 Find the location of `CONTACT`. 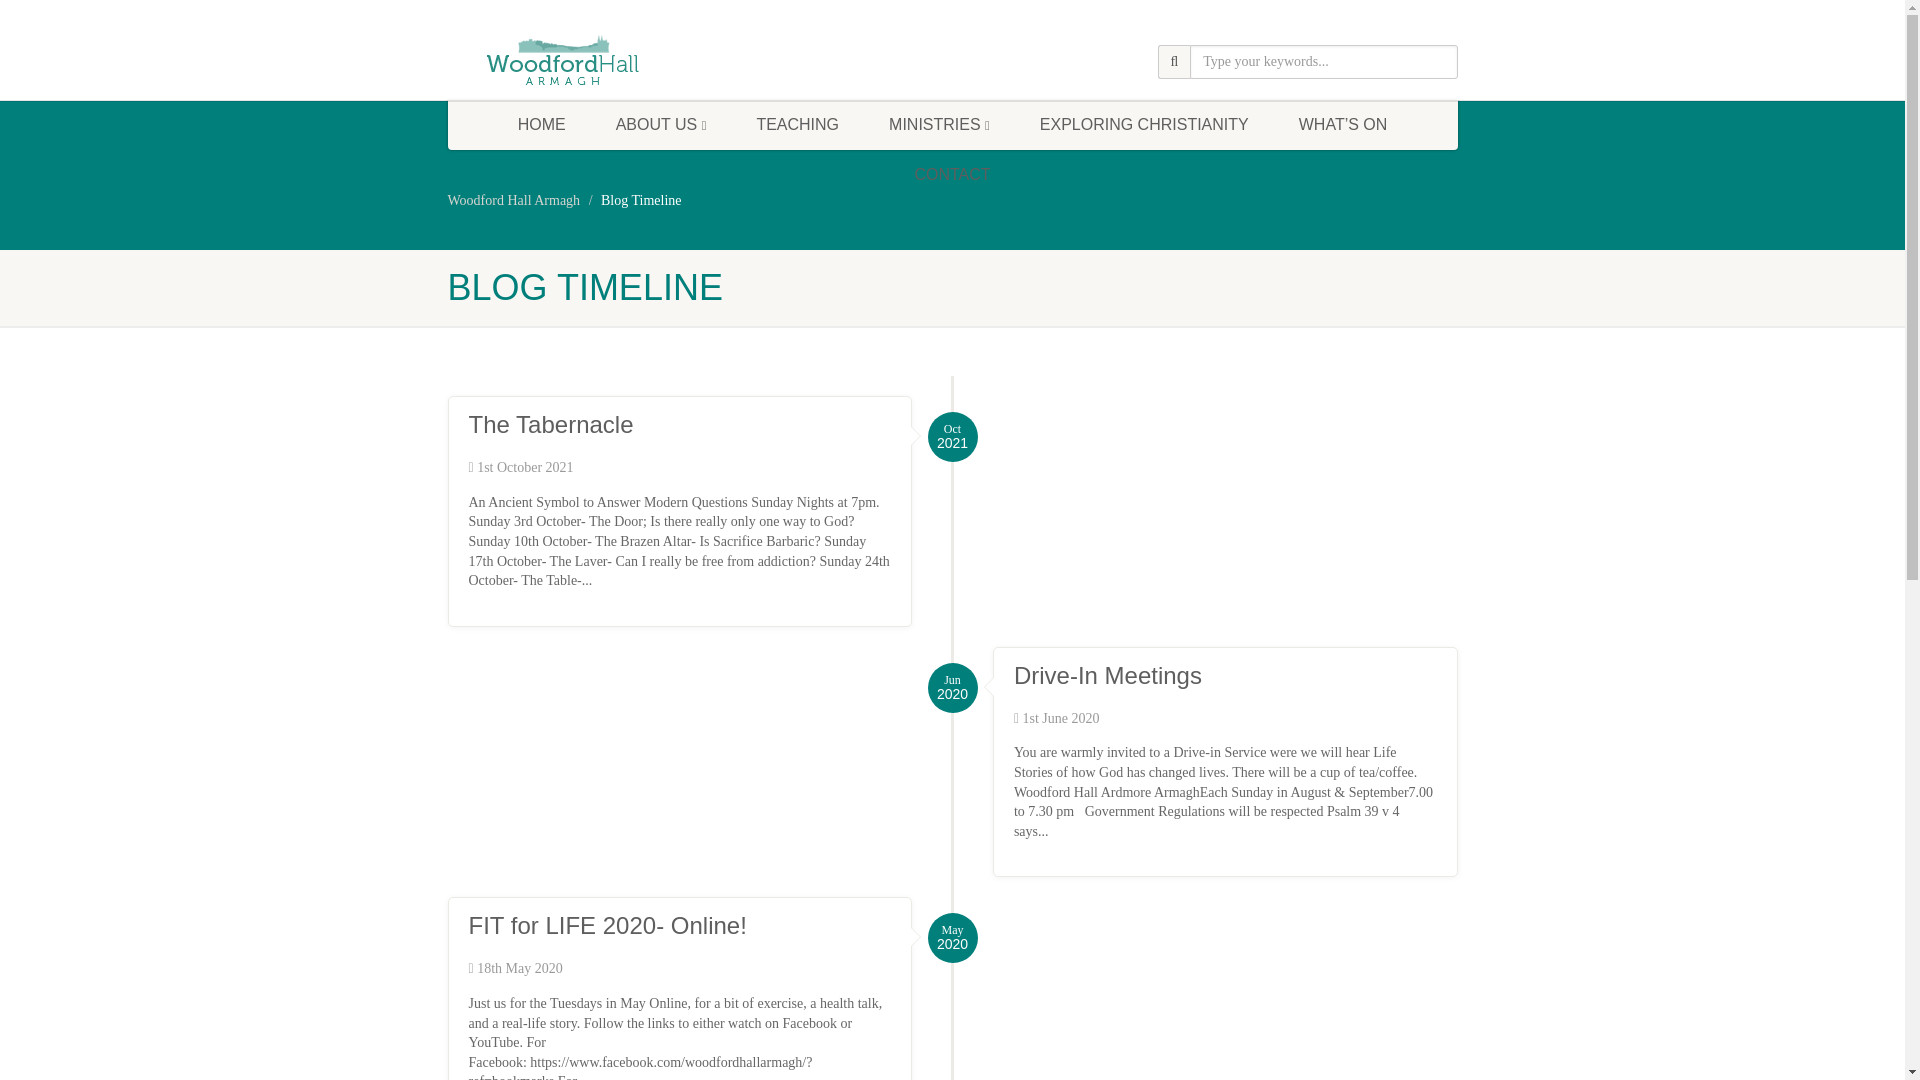

CONTACT is located at coordinates (952, 174).